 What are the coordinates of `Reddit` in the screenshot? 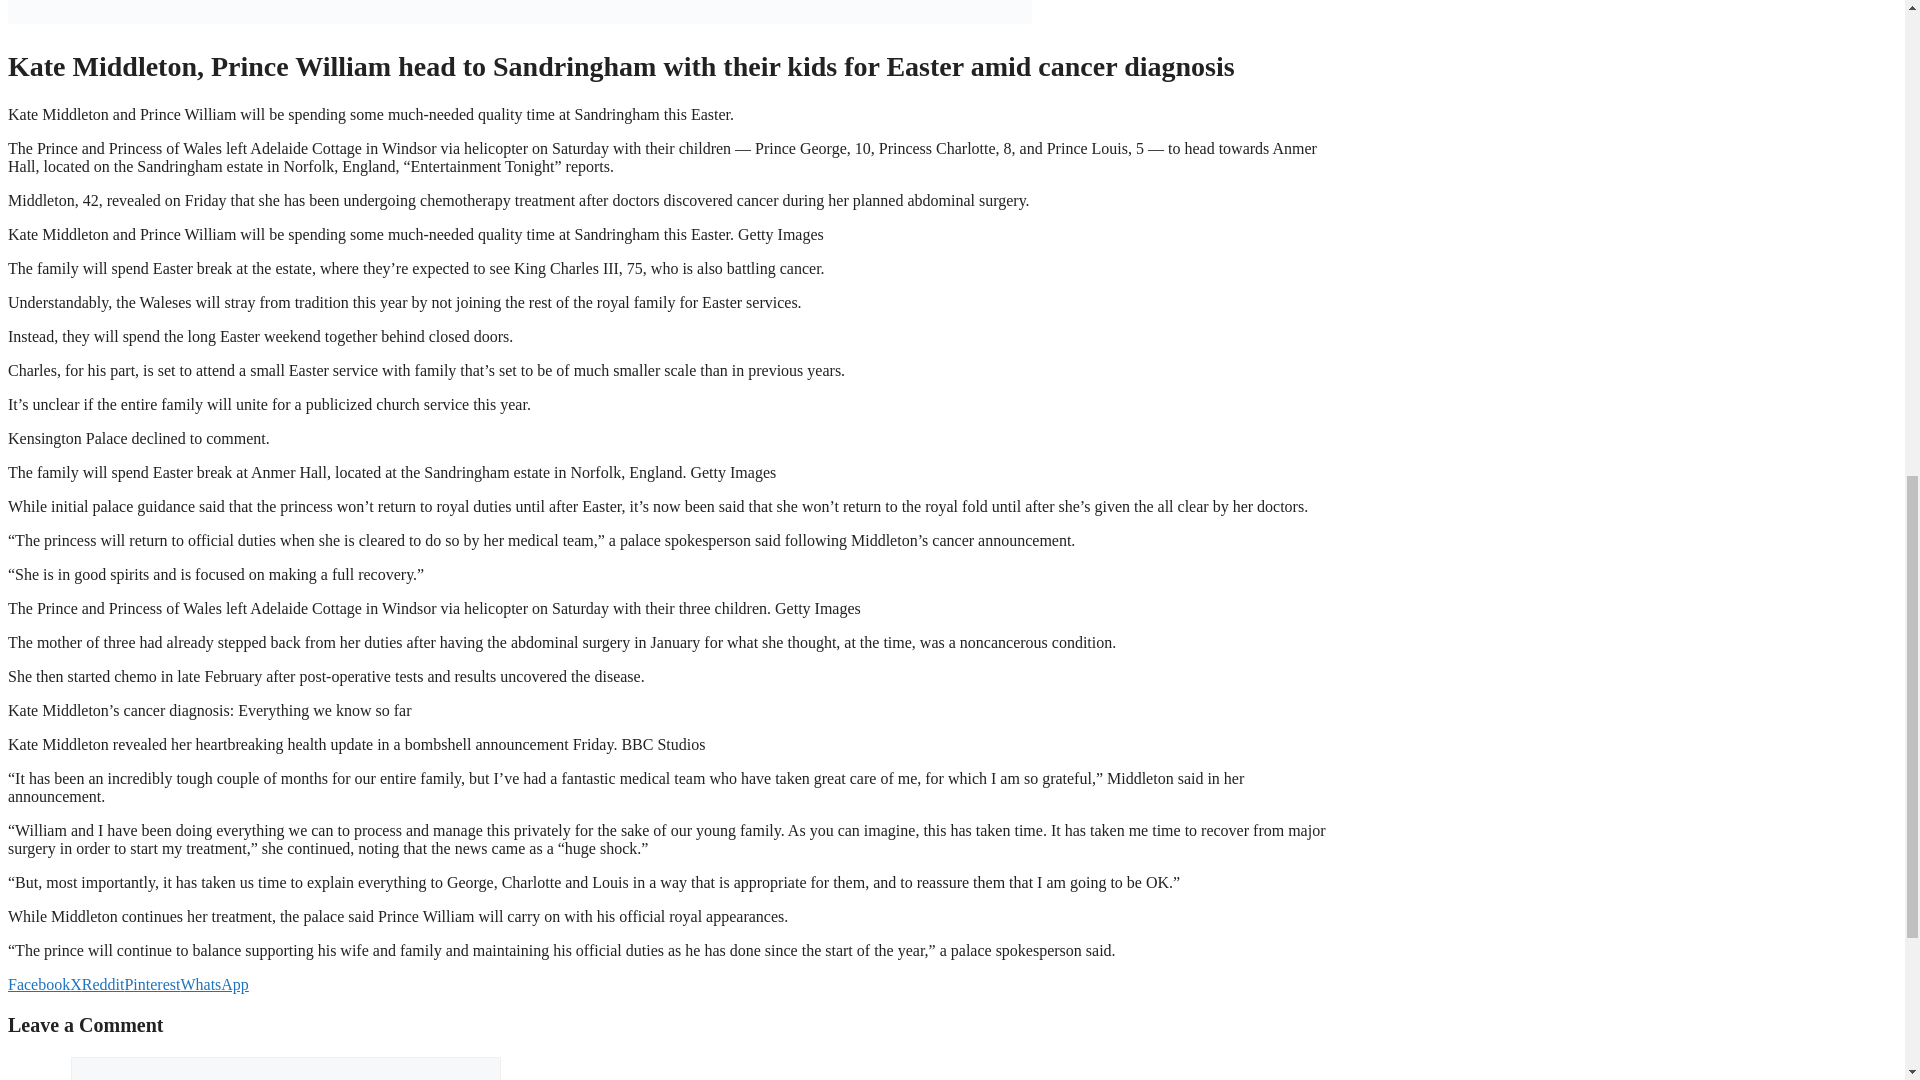 It's located at (103, 984).